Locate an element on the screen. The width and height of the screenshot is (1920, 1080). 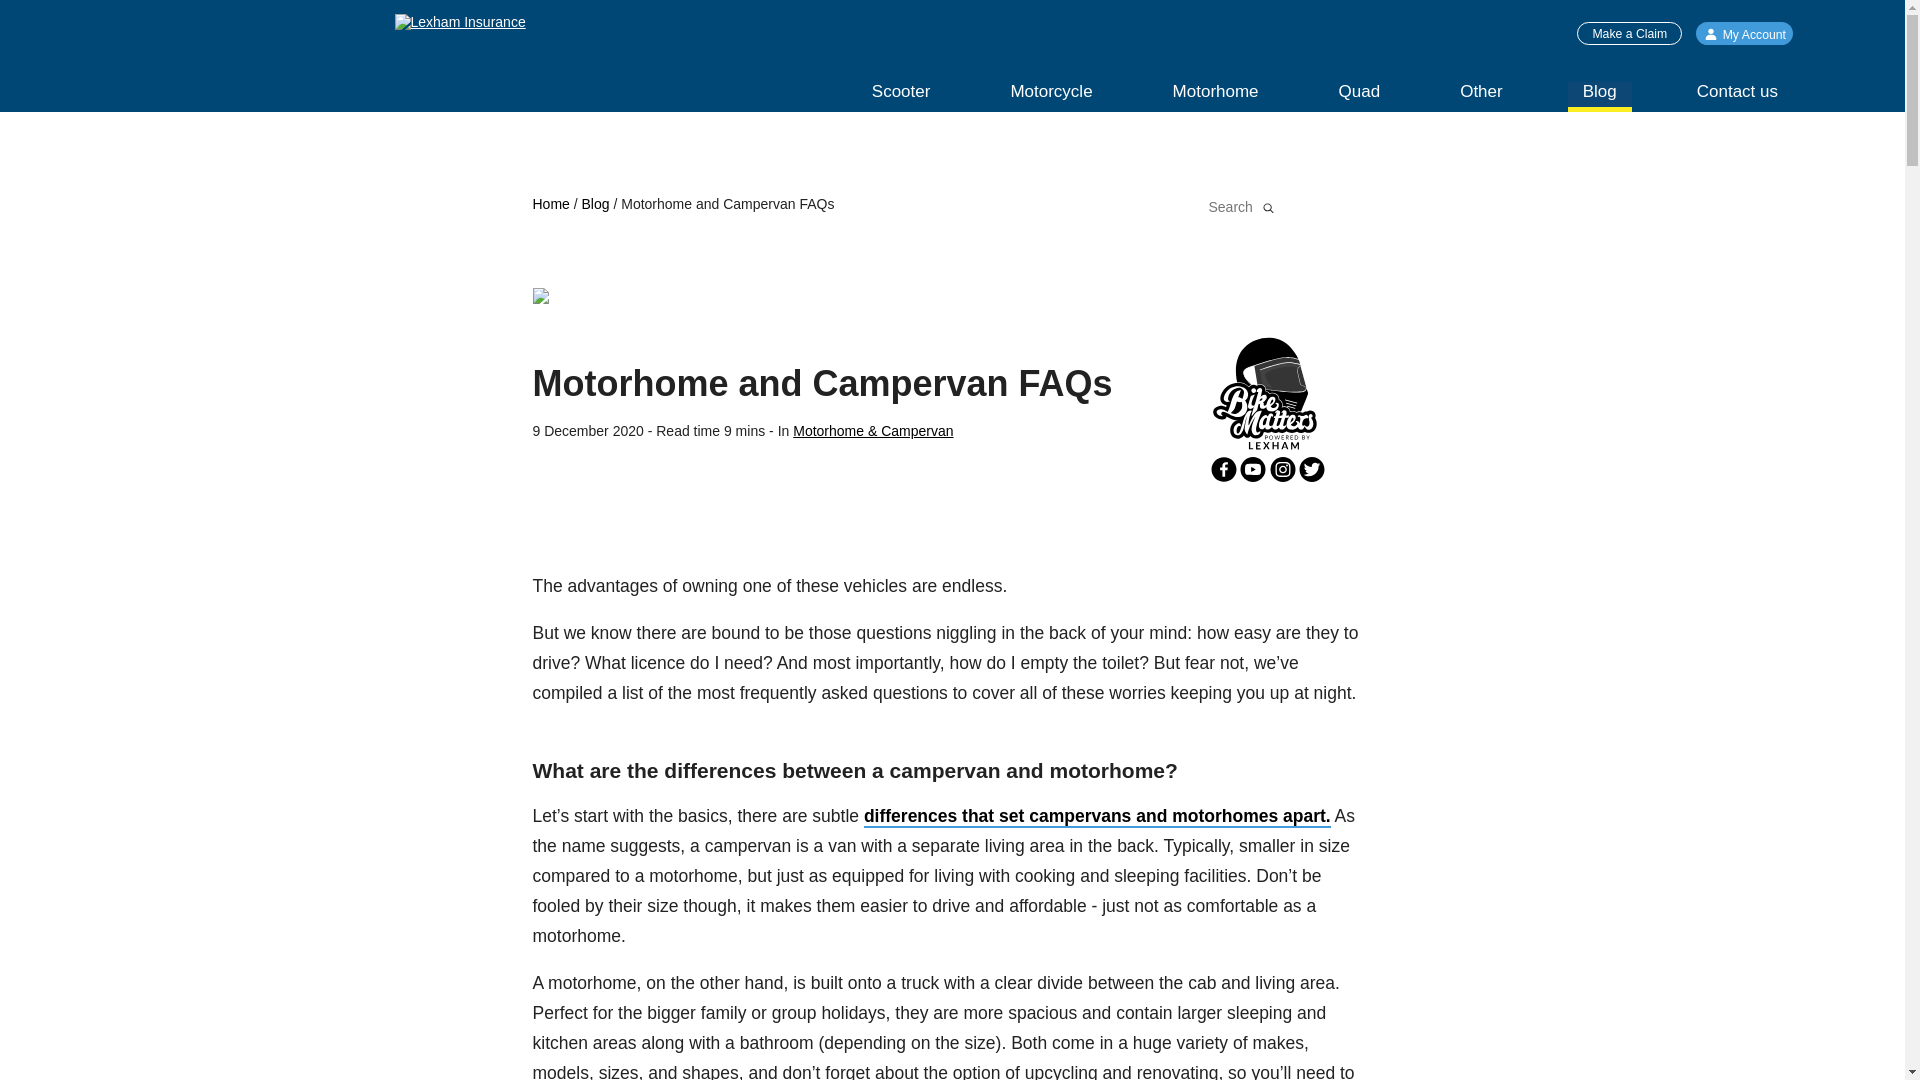
Scooter is located at coordinates (901, 97).